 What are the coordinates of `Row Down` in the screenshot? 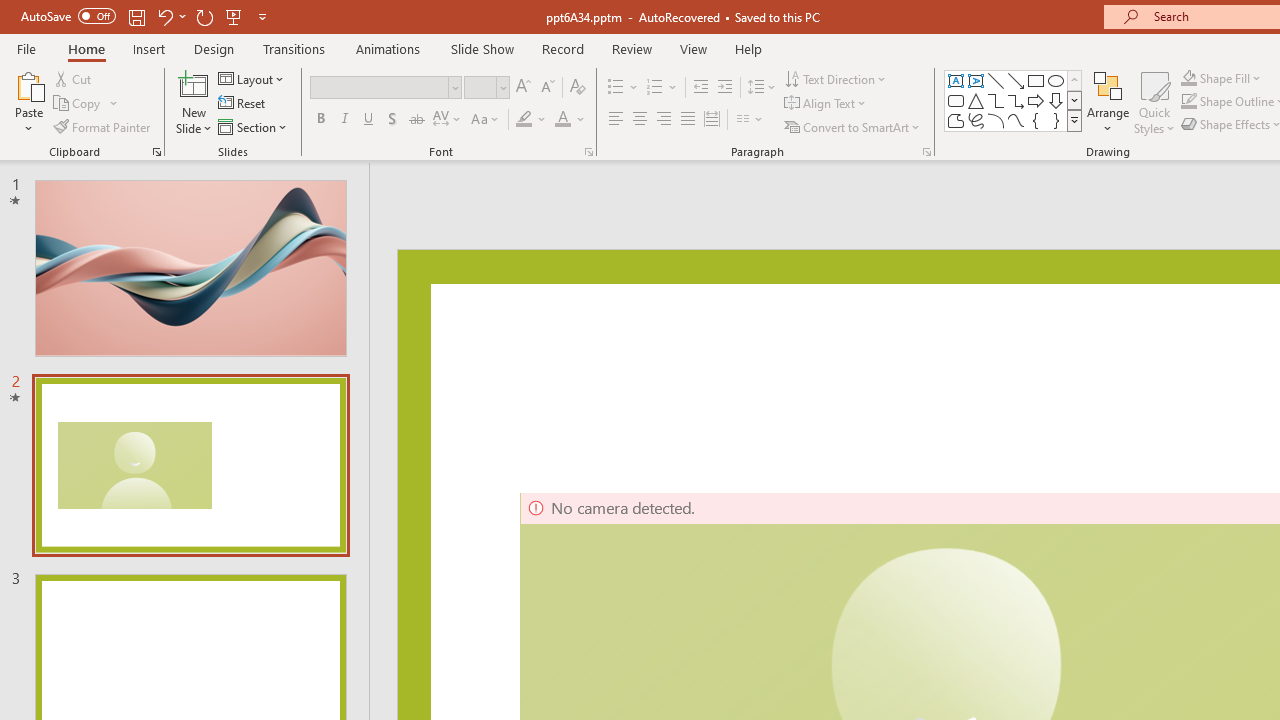 It's located at (1074, 100).